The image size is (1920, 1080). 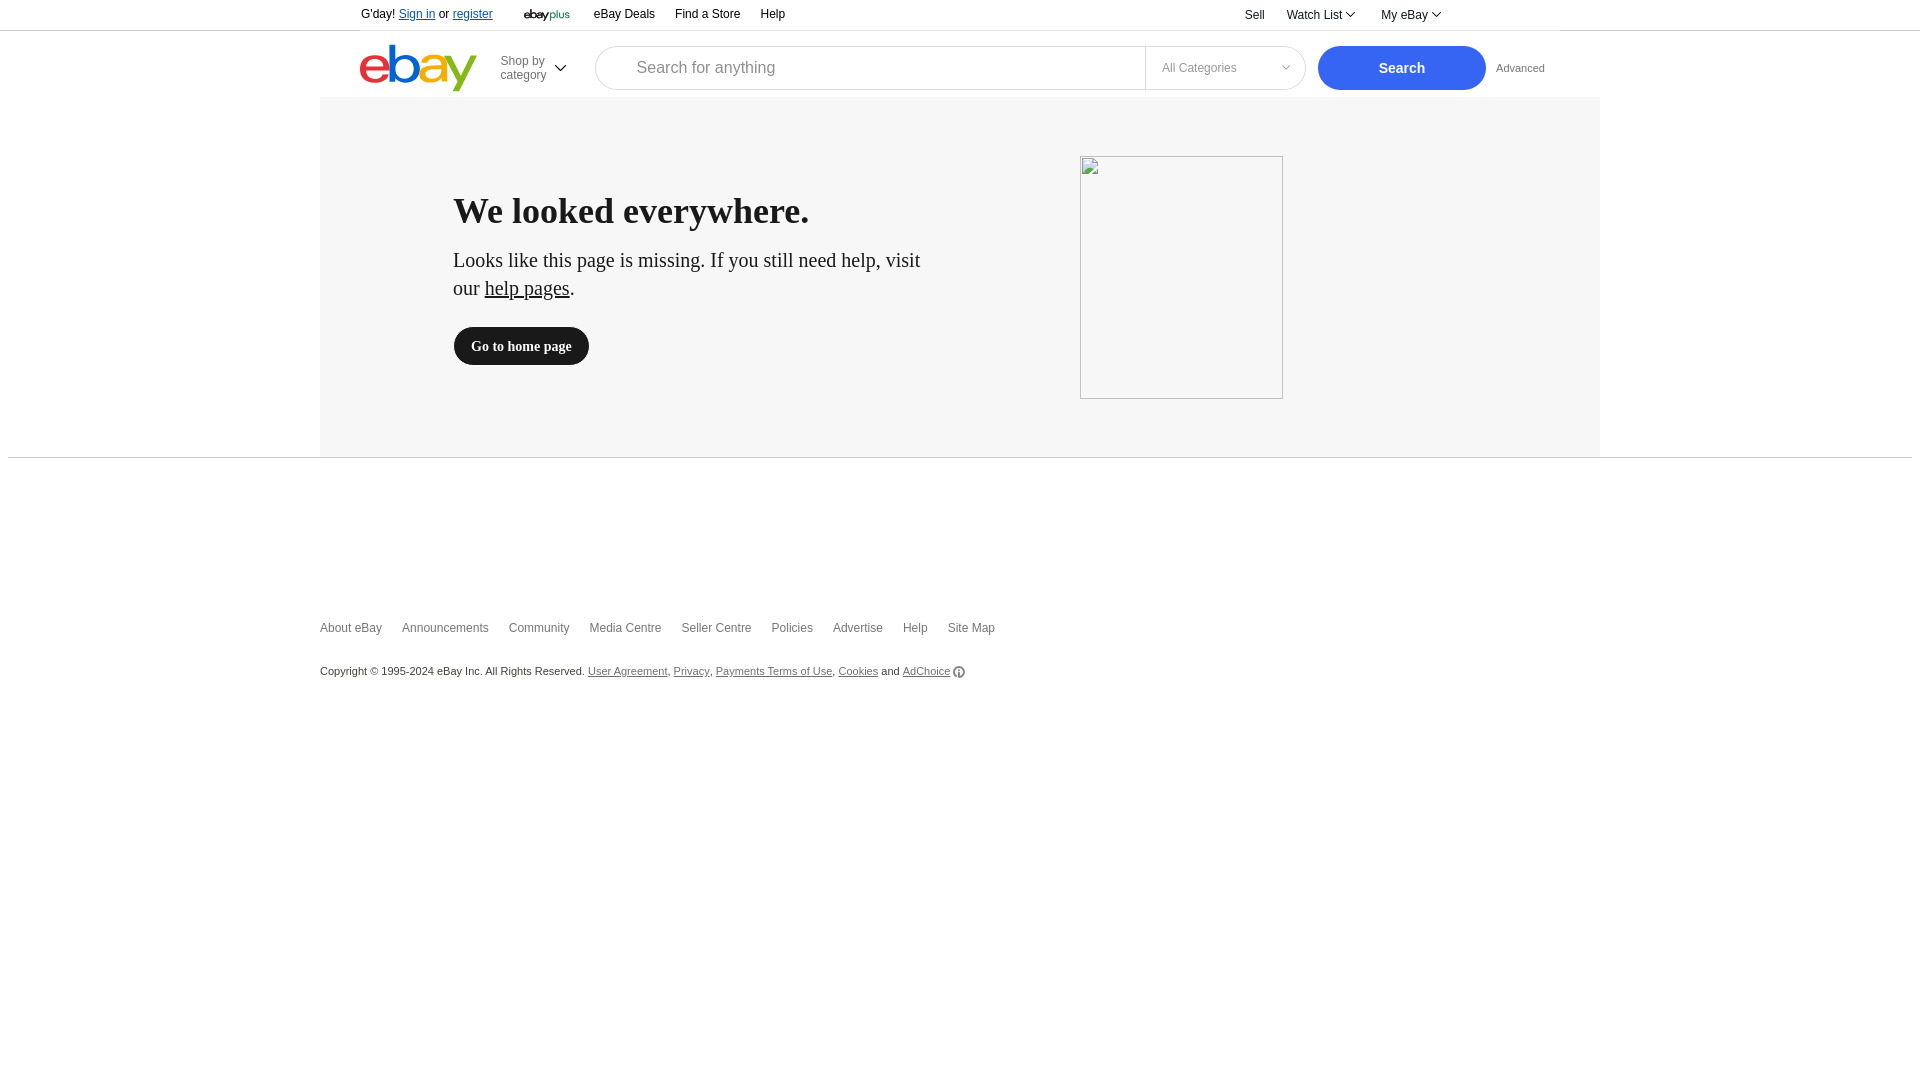 What do you see at coordinates (707, 14) in the screenshot?
I see `Find a Store` at bounding box center [707, 14].